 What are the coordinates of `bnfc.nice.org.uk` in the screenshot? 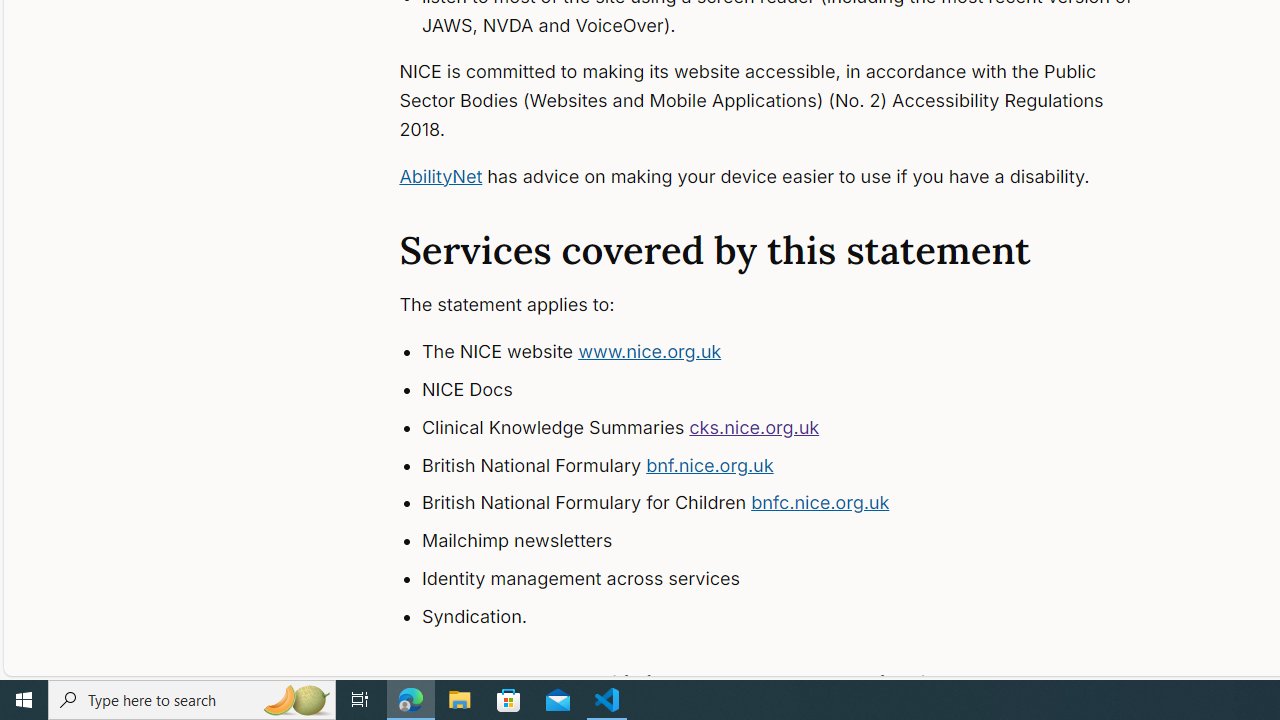 It's located at (820, 502).